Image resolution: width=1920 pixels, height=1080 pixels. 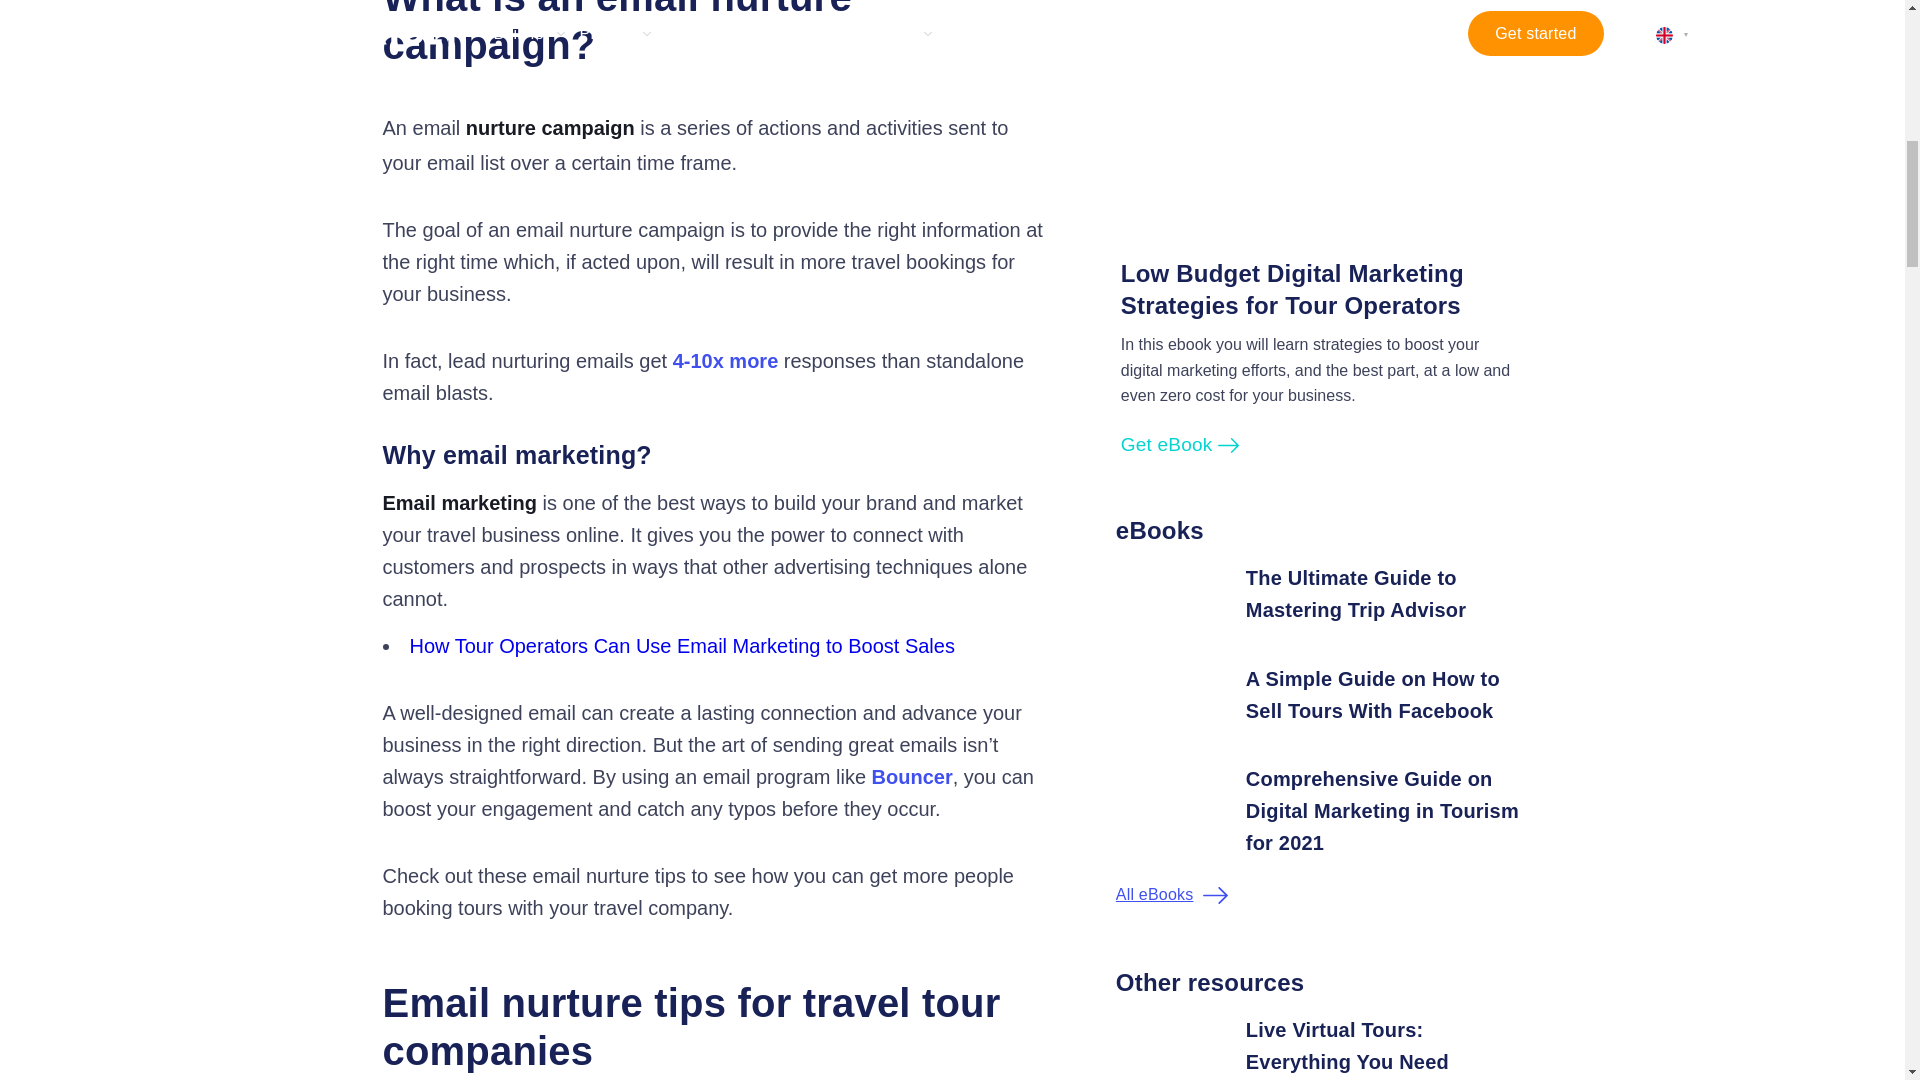 What do you see at coordinates (726, 360) in the screenshot?
I see `4-10x more` at bounding box center [726, 360].